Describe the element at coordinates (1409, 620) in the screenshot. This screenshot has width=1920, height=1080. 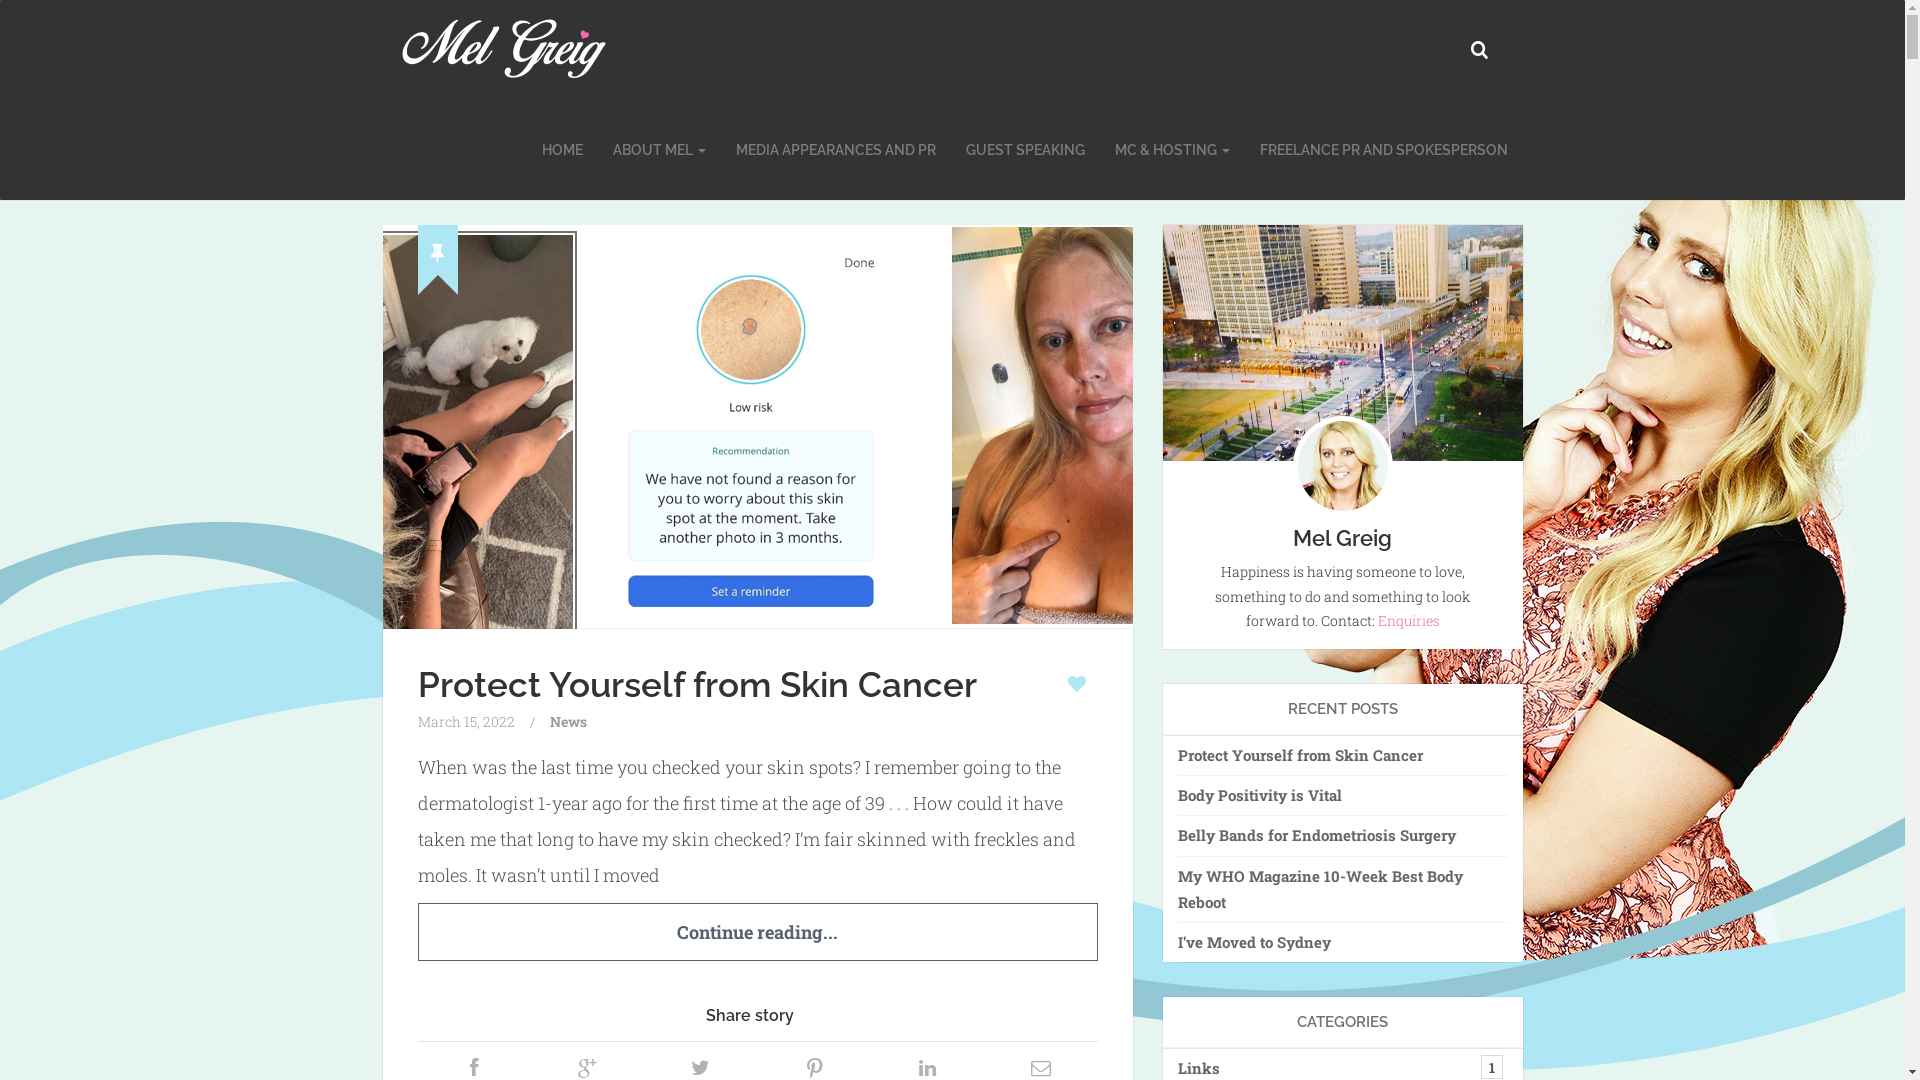
I see `Enquiries` at that location.